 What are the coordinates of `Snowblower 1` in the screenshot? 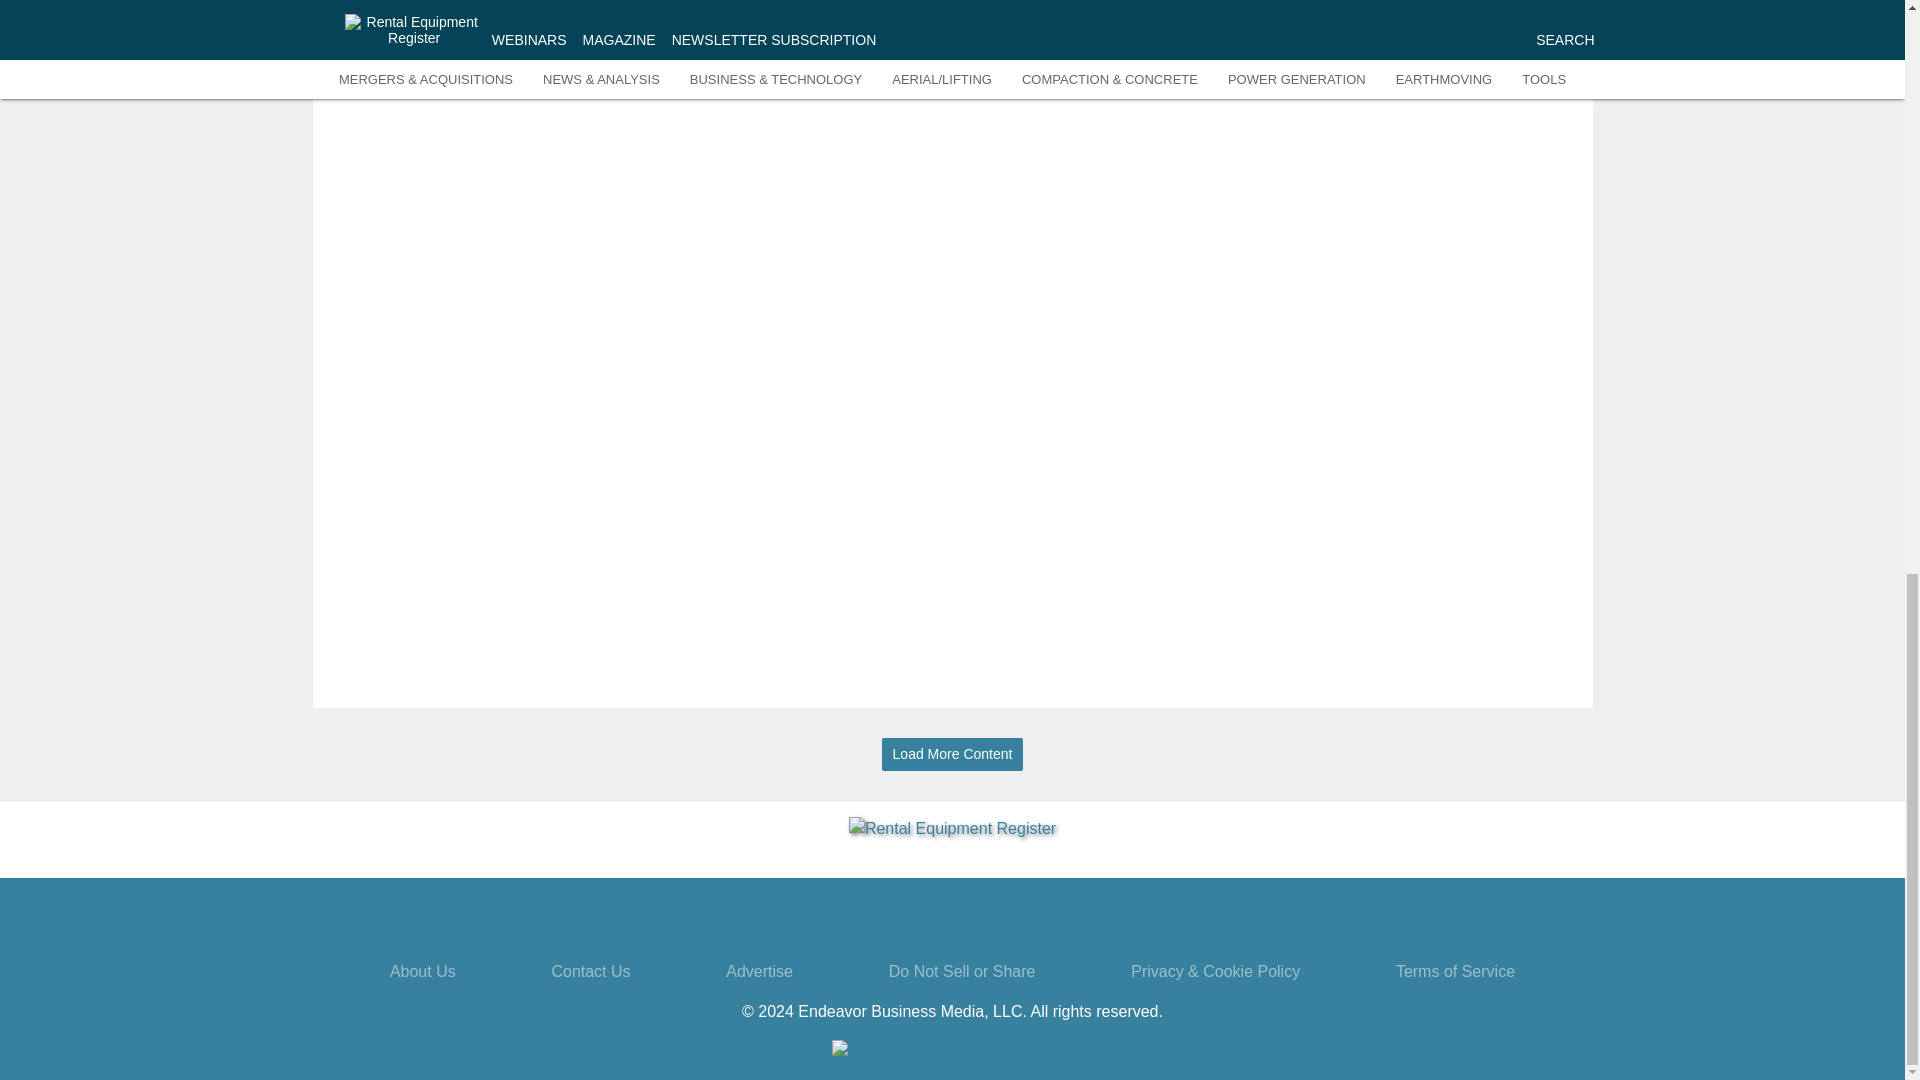 It's located at (1335, 19).